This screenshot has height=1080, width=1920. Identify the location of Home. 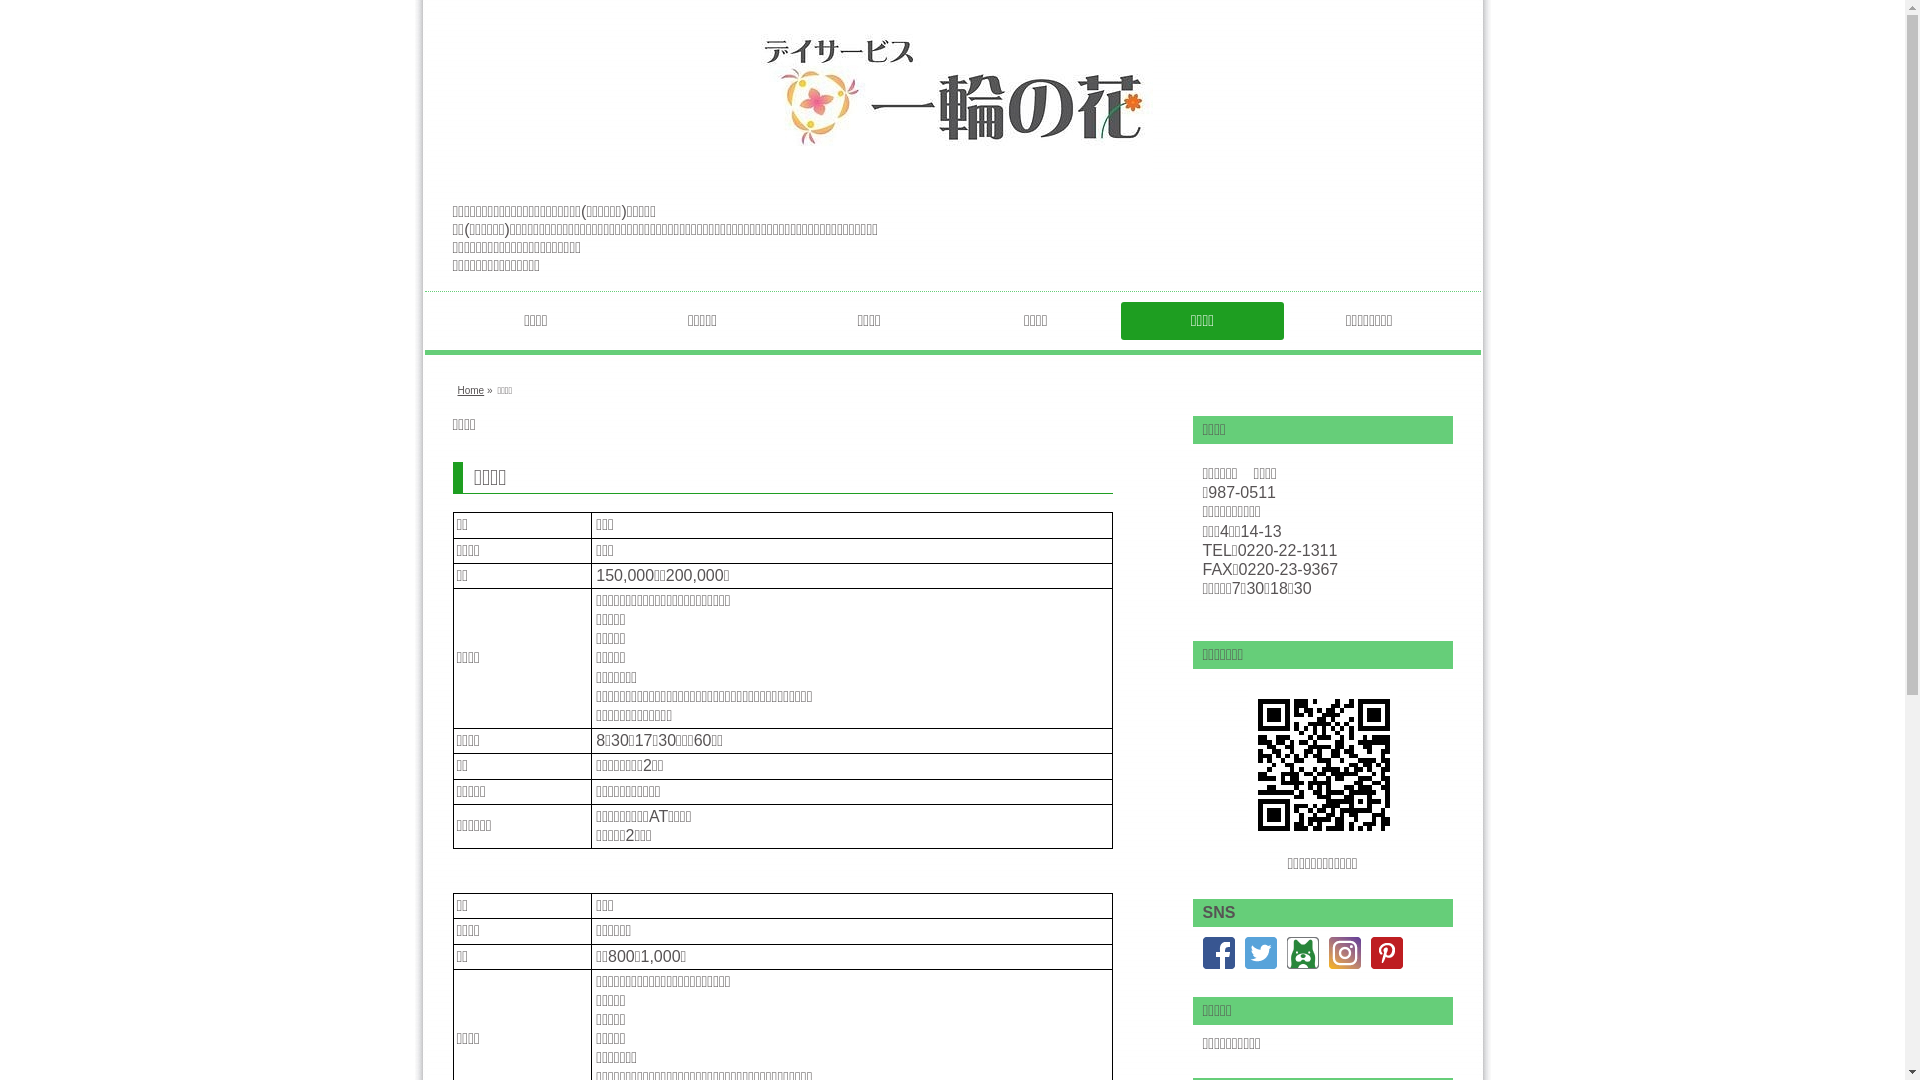
(472, 390).